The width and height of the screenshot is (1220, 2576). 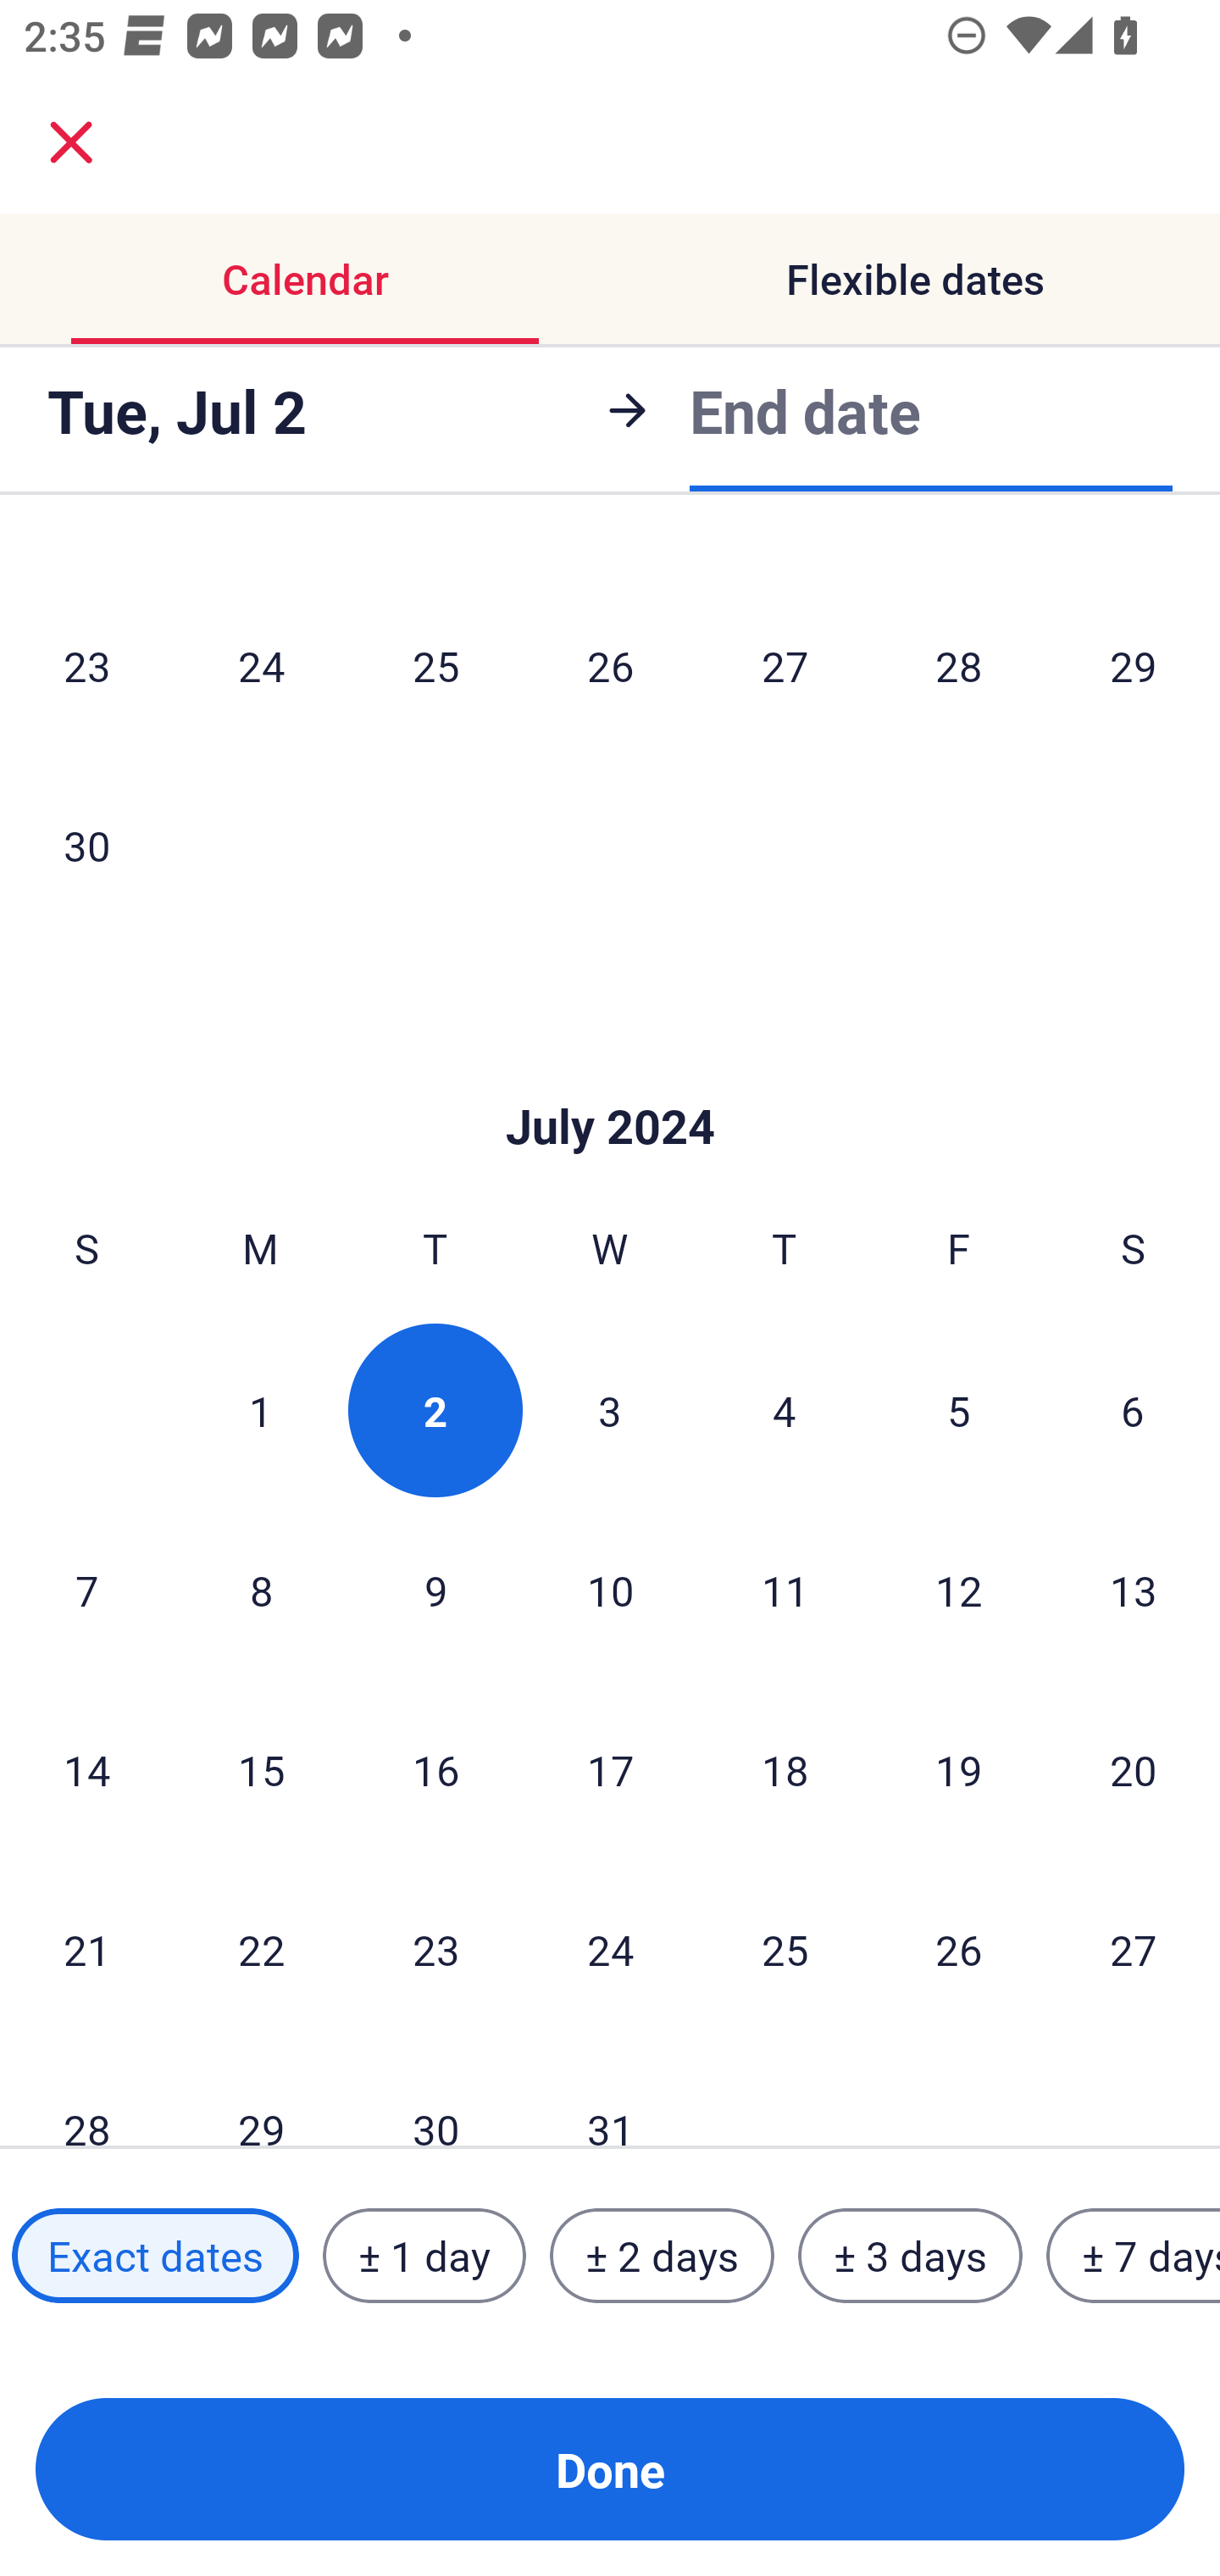 What do you see at coordinates (1134, 1591) in the screenshot?
I see `13 Saturday, July 13, 2024` at bounding box center [1134, 1591].